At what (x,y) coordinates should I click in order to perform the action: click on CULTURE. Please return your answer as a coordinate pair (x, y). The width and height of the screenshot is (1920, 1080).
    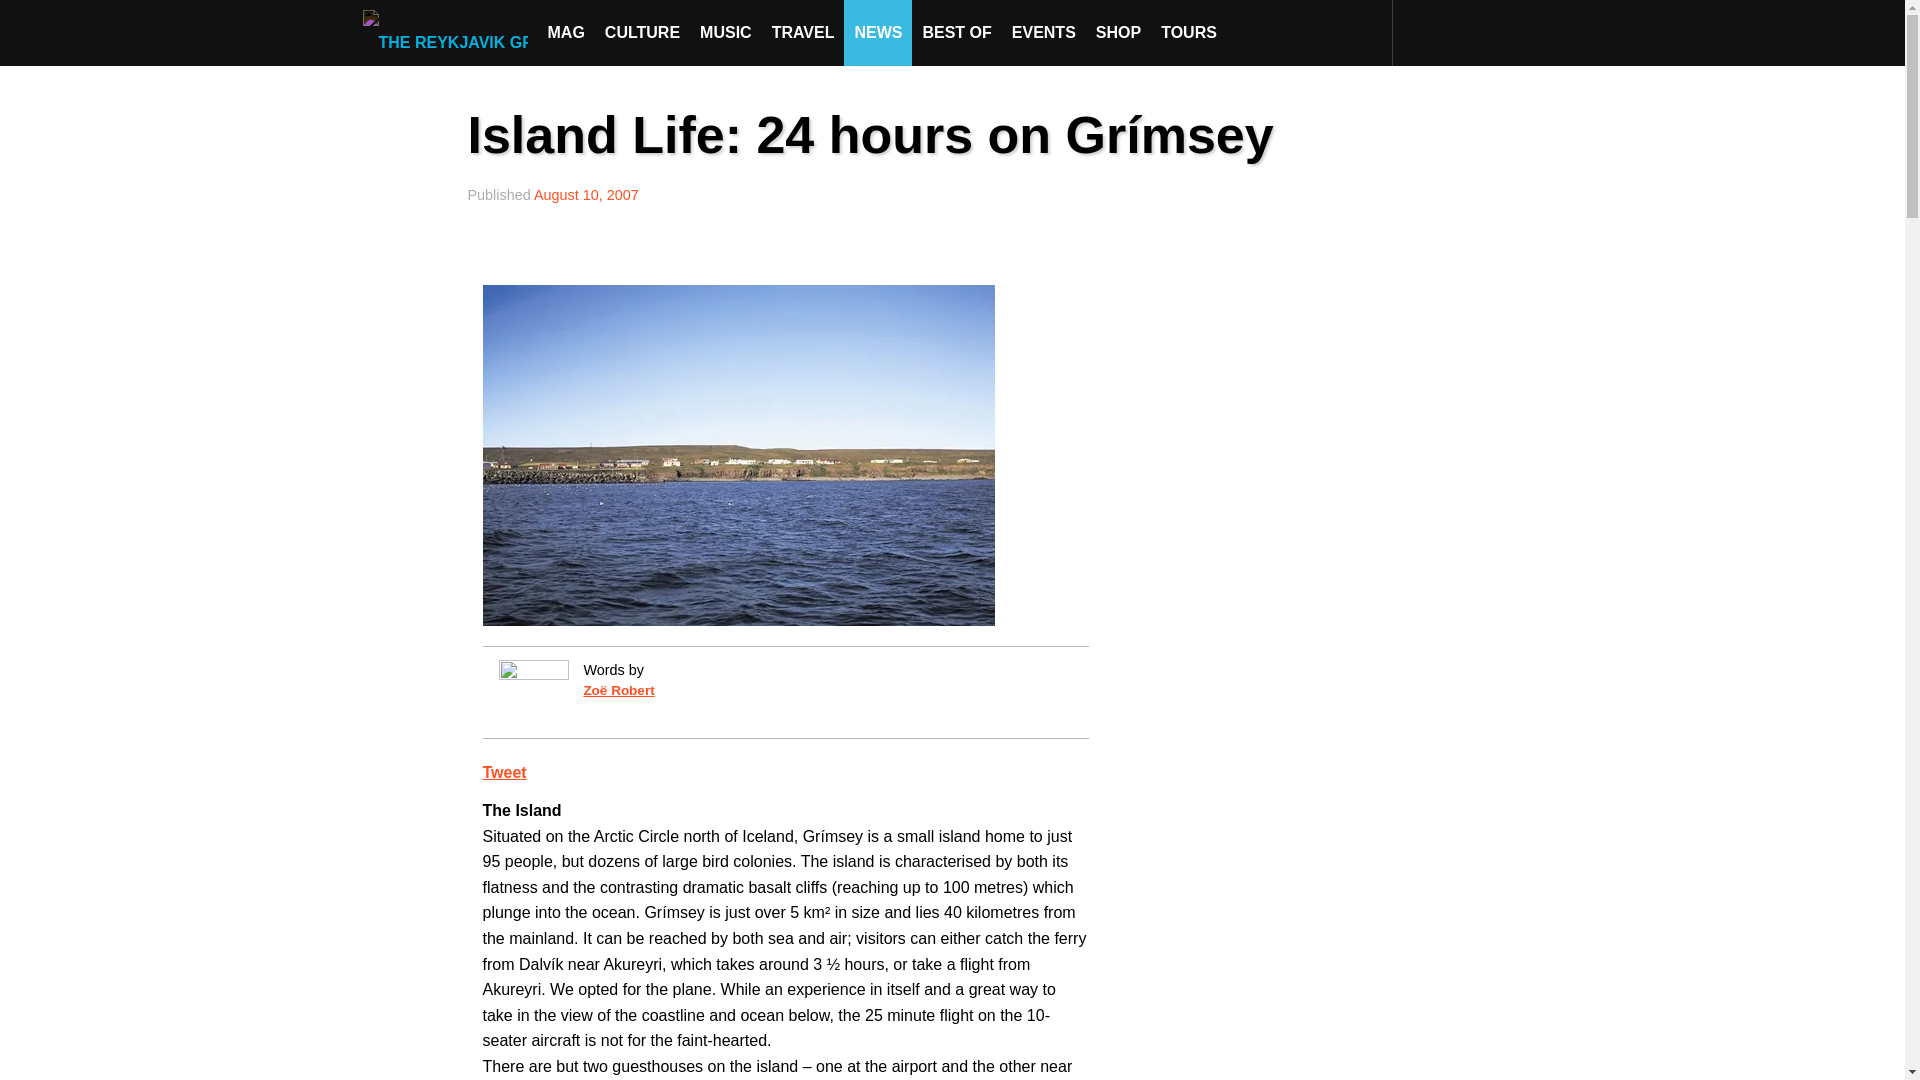
    Looking at the image, I should click on (642, 32).